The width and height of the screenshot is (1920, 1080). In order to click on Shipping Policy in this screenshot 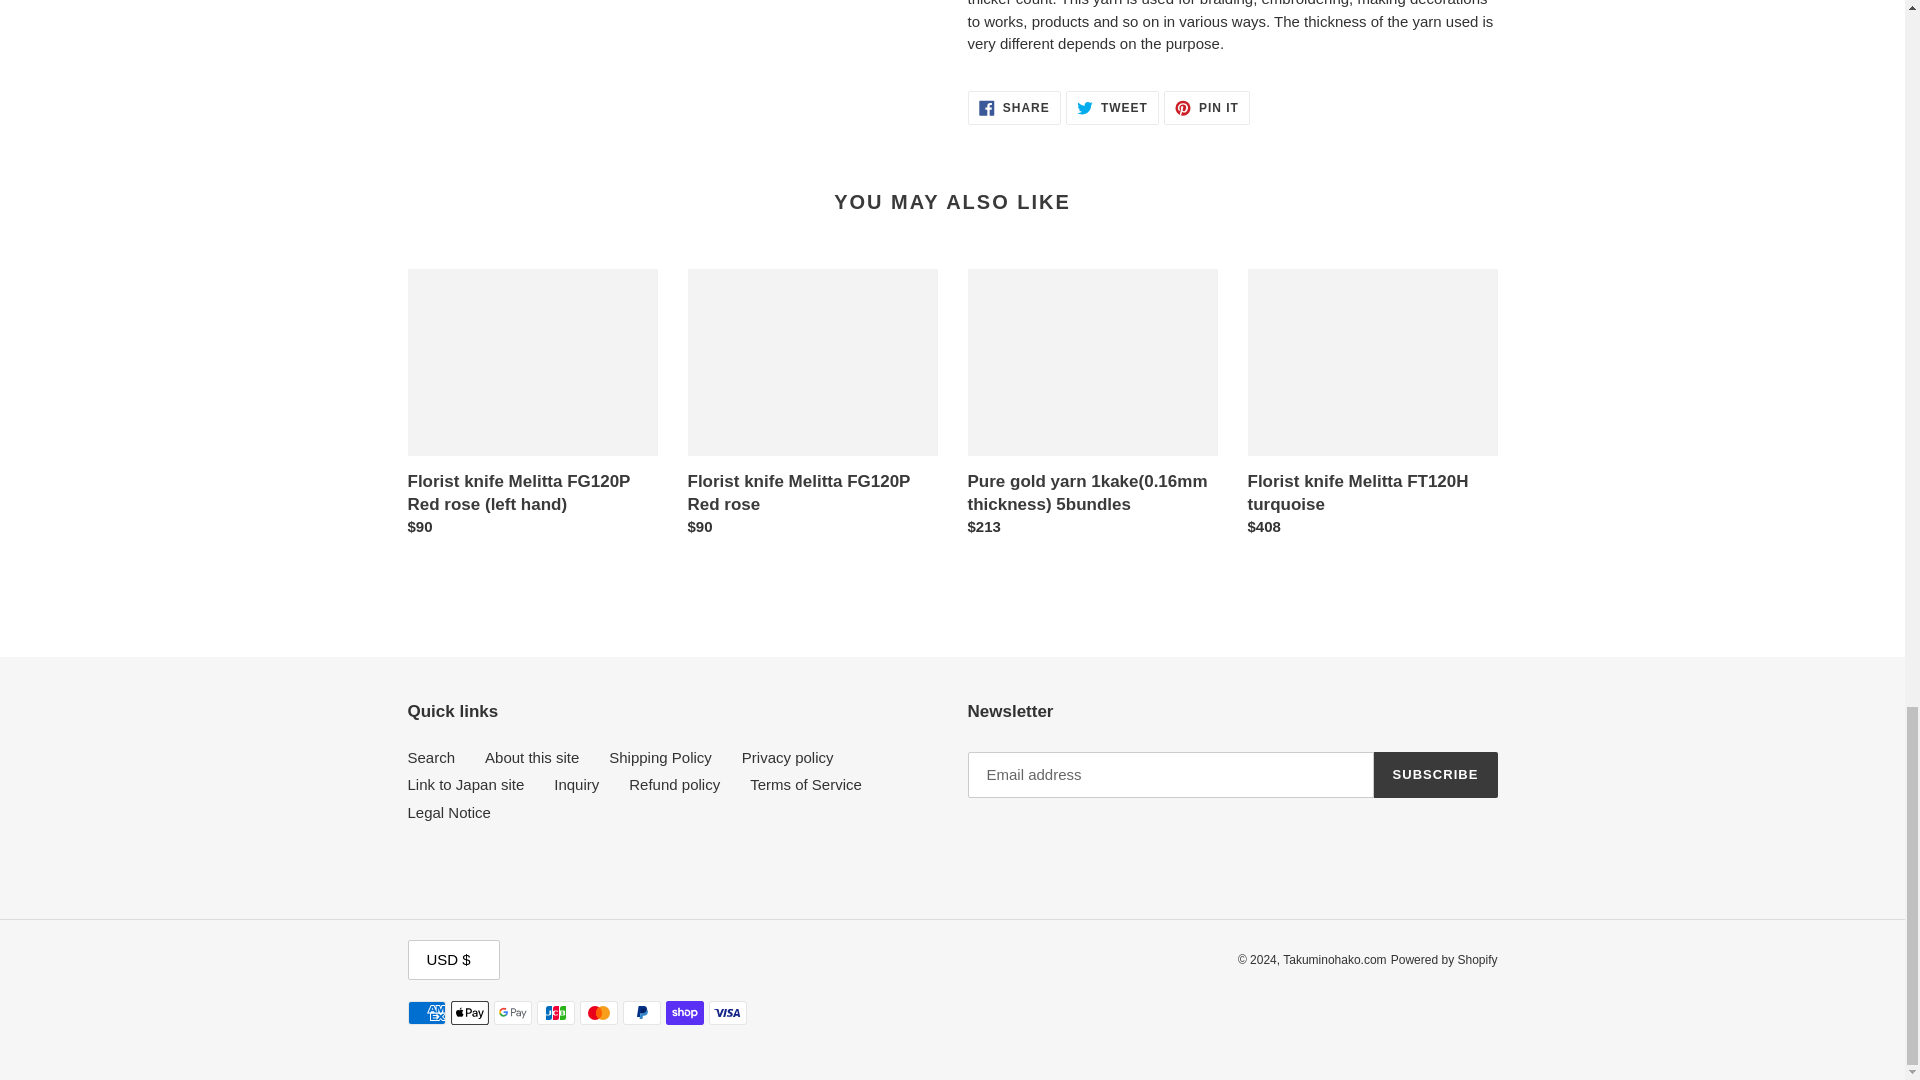, I will do `click(660, 757)`.